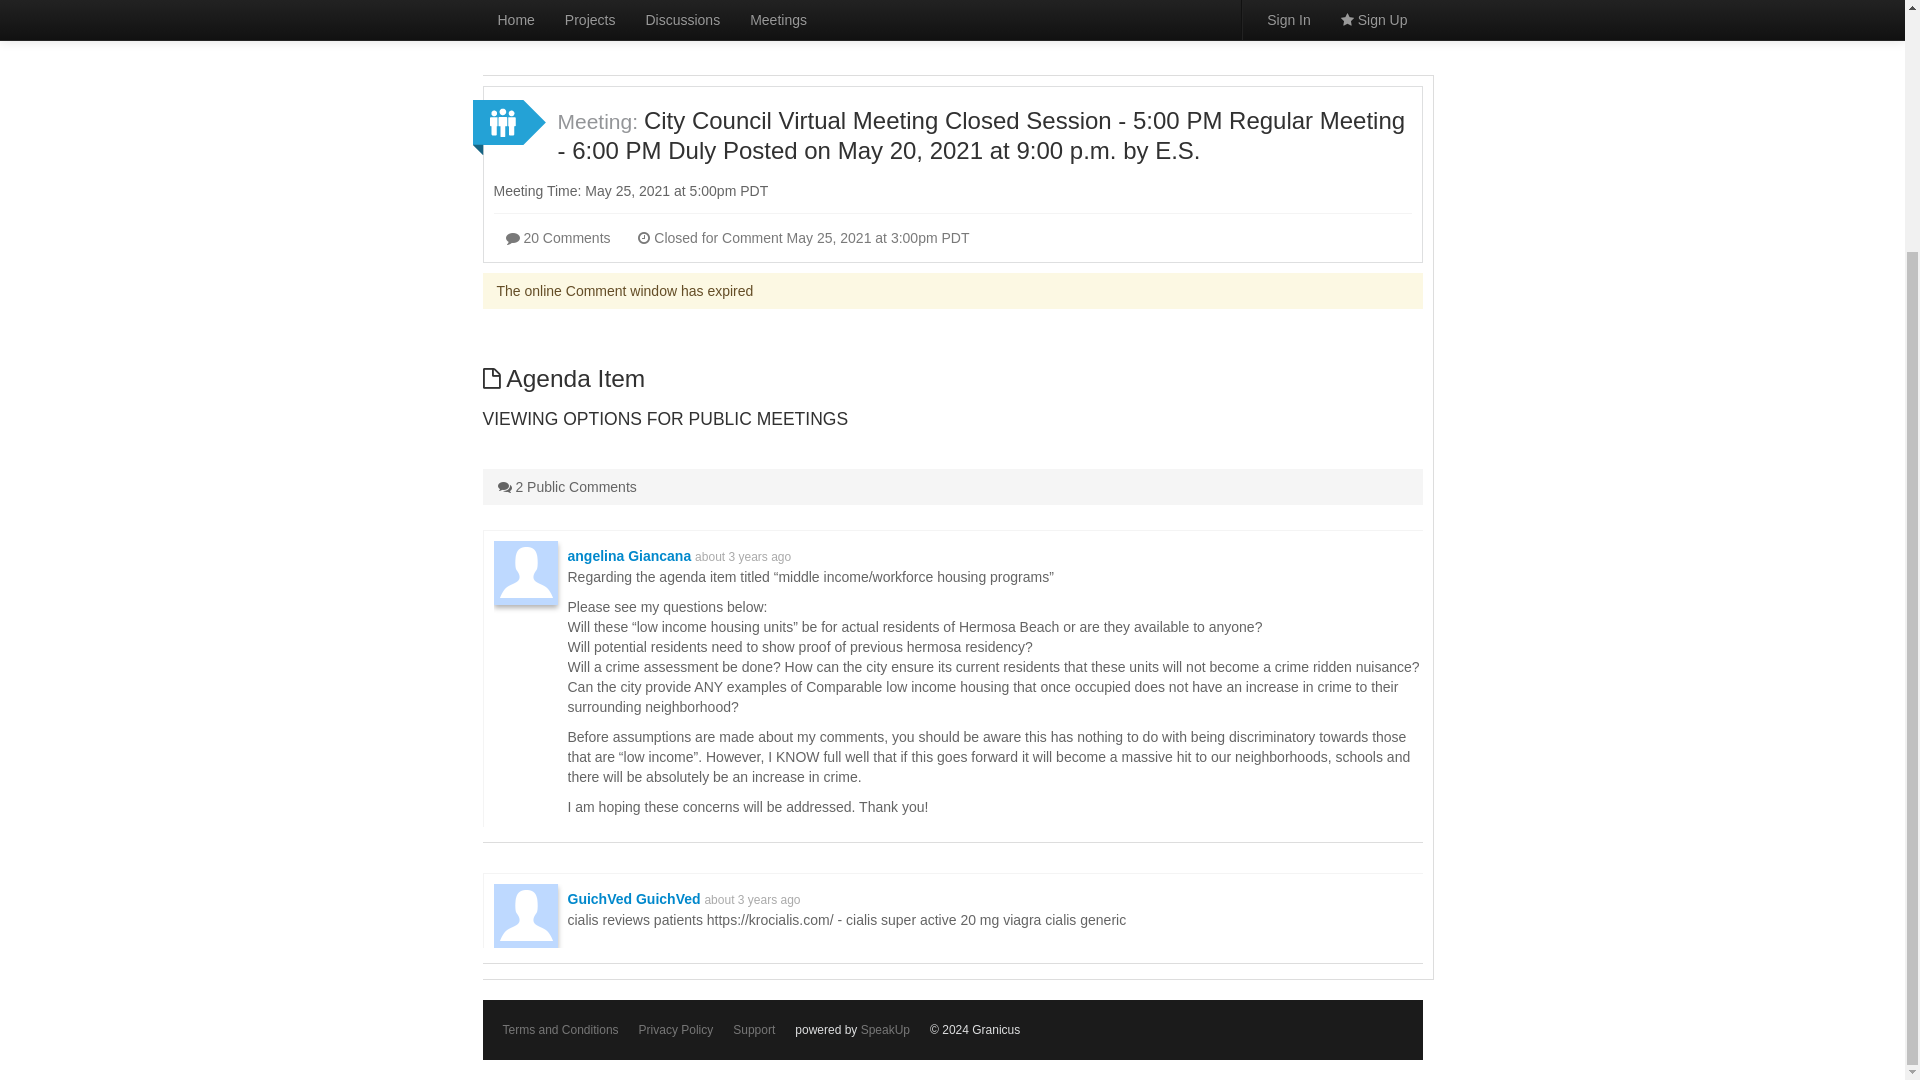  Describe the element at coordinates (634, 899) in the screenshot. I see `GuichVed GuichVed` at that location.